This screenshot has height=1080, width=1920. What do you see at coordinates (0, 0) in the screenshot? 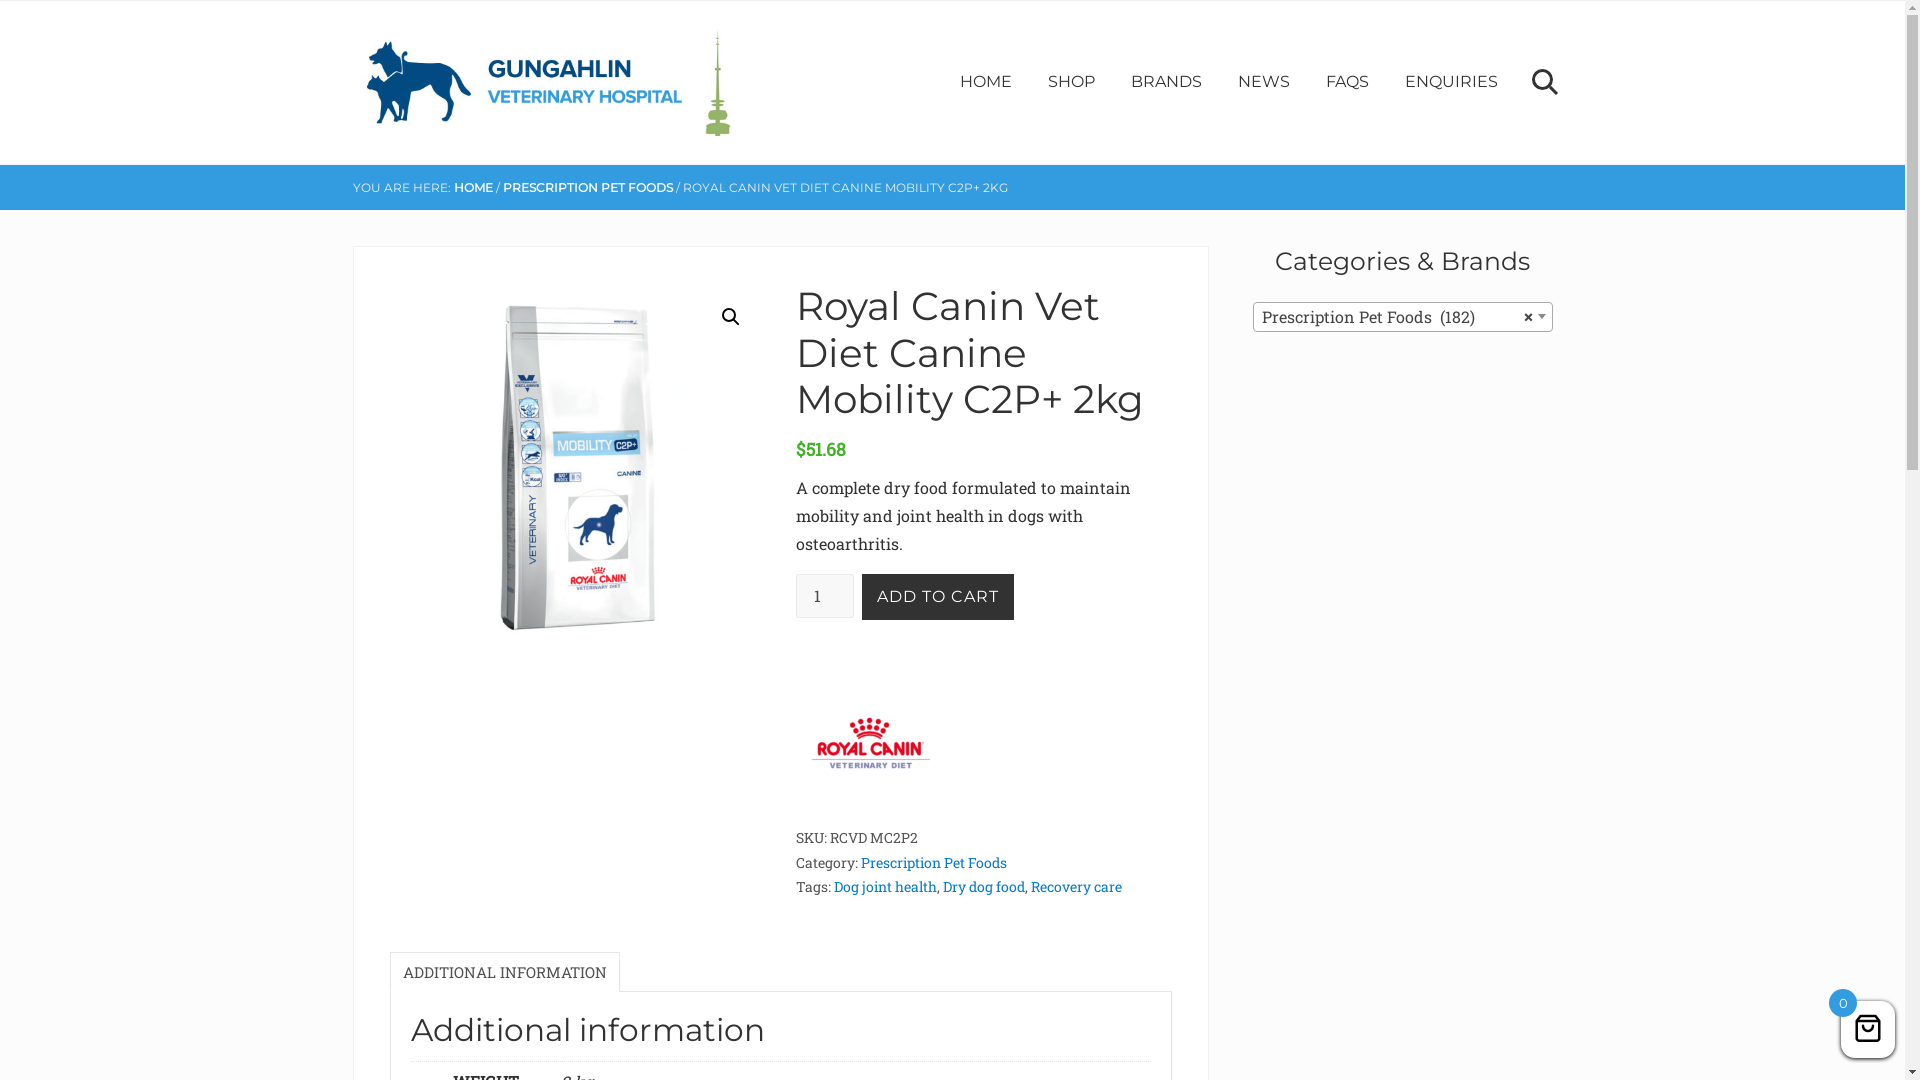
I see `Skip to right header navigation` at bounding box center [0, 0].